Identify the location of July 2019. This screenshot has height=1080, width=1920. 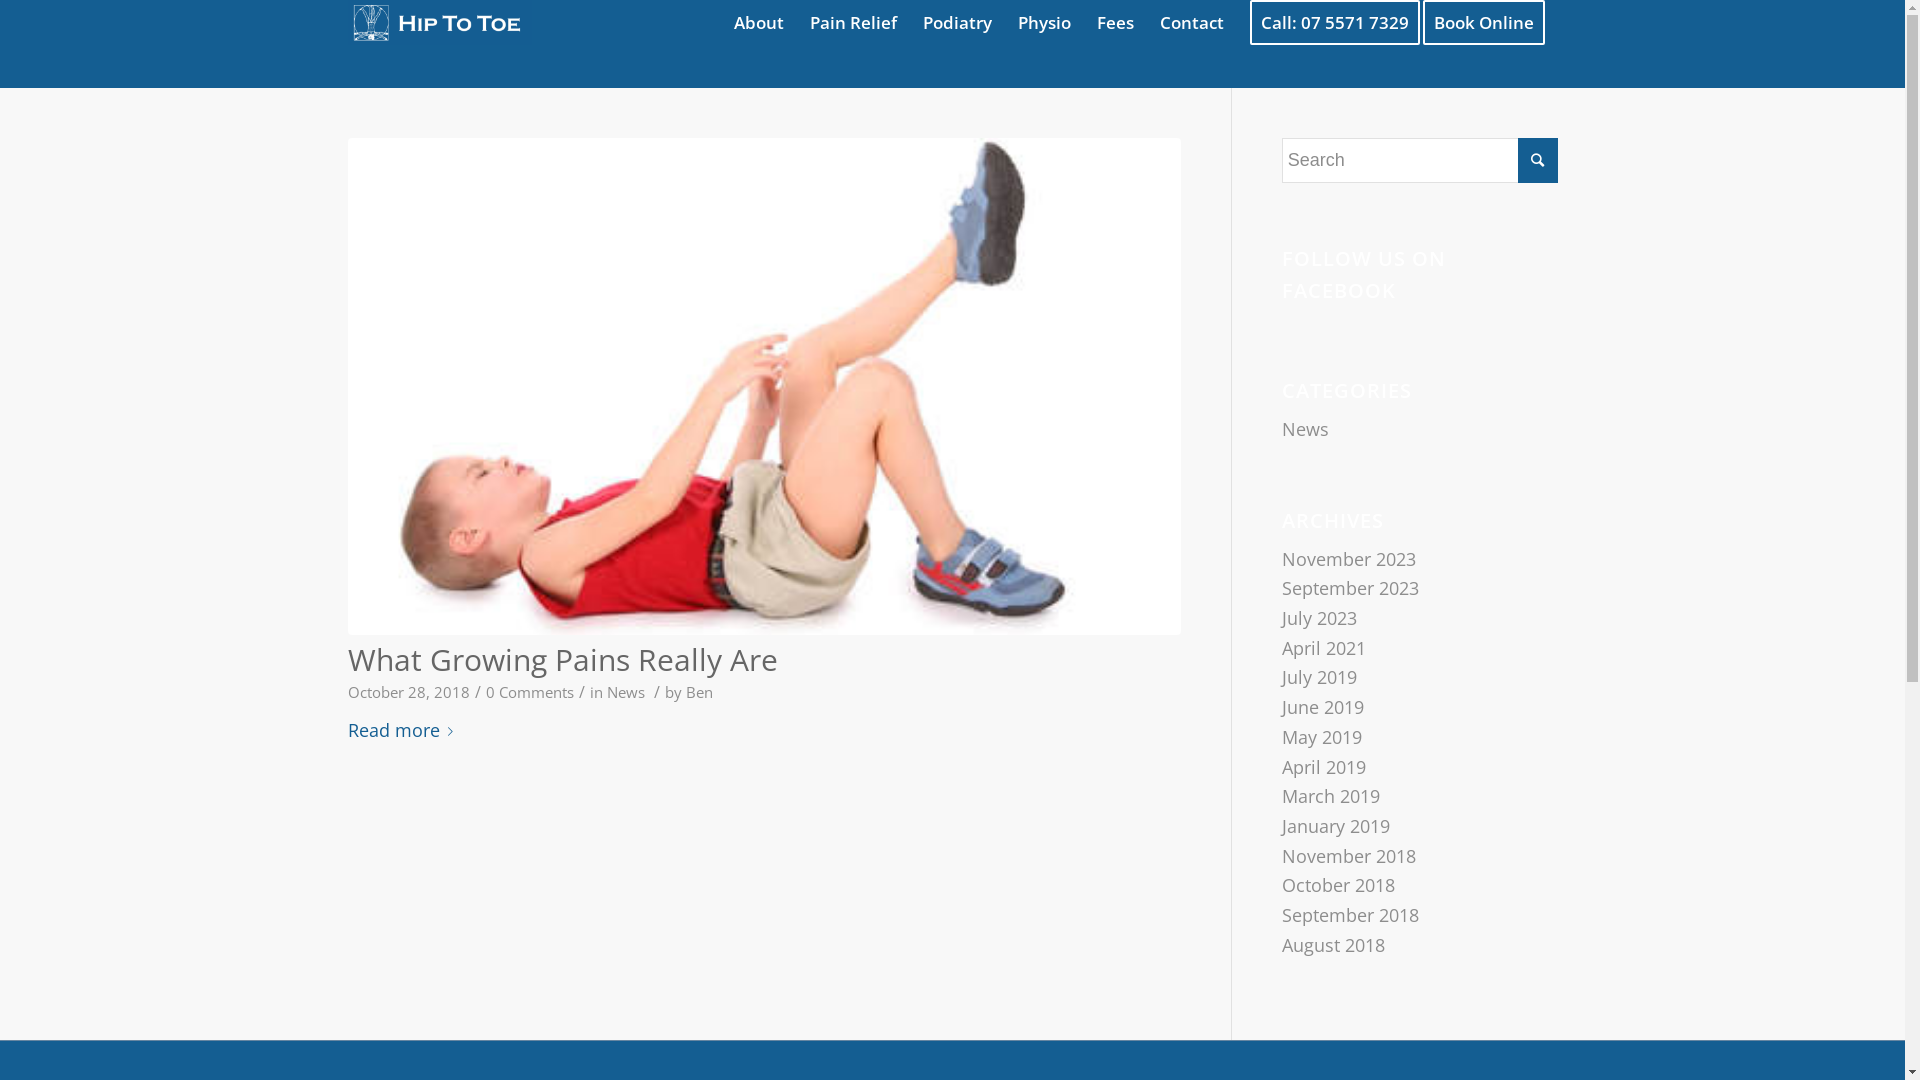
(1320, 677).